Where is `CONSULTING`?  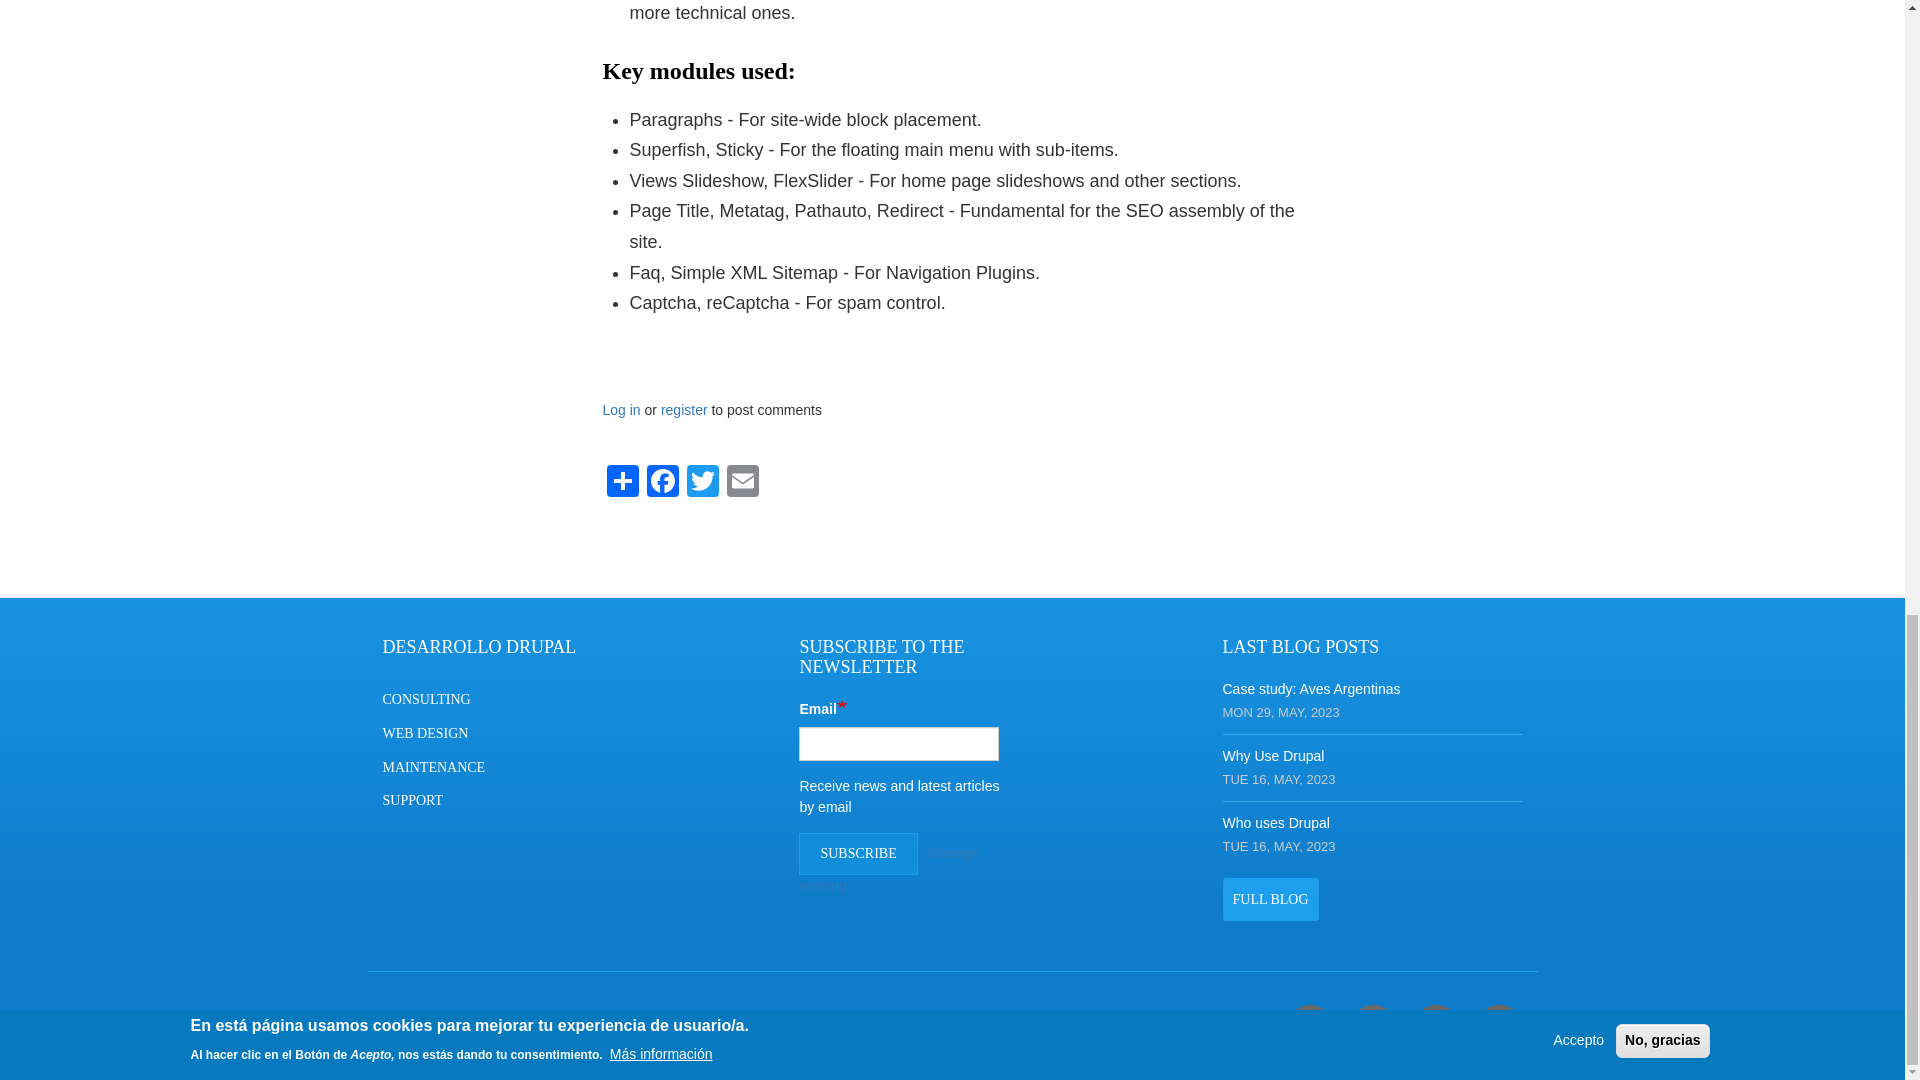
CONSULTING is located at coordinates (479, 694).